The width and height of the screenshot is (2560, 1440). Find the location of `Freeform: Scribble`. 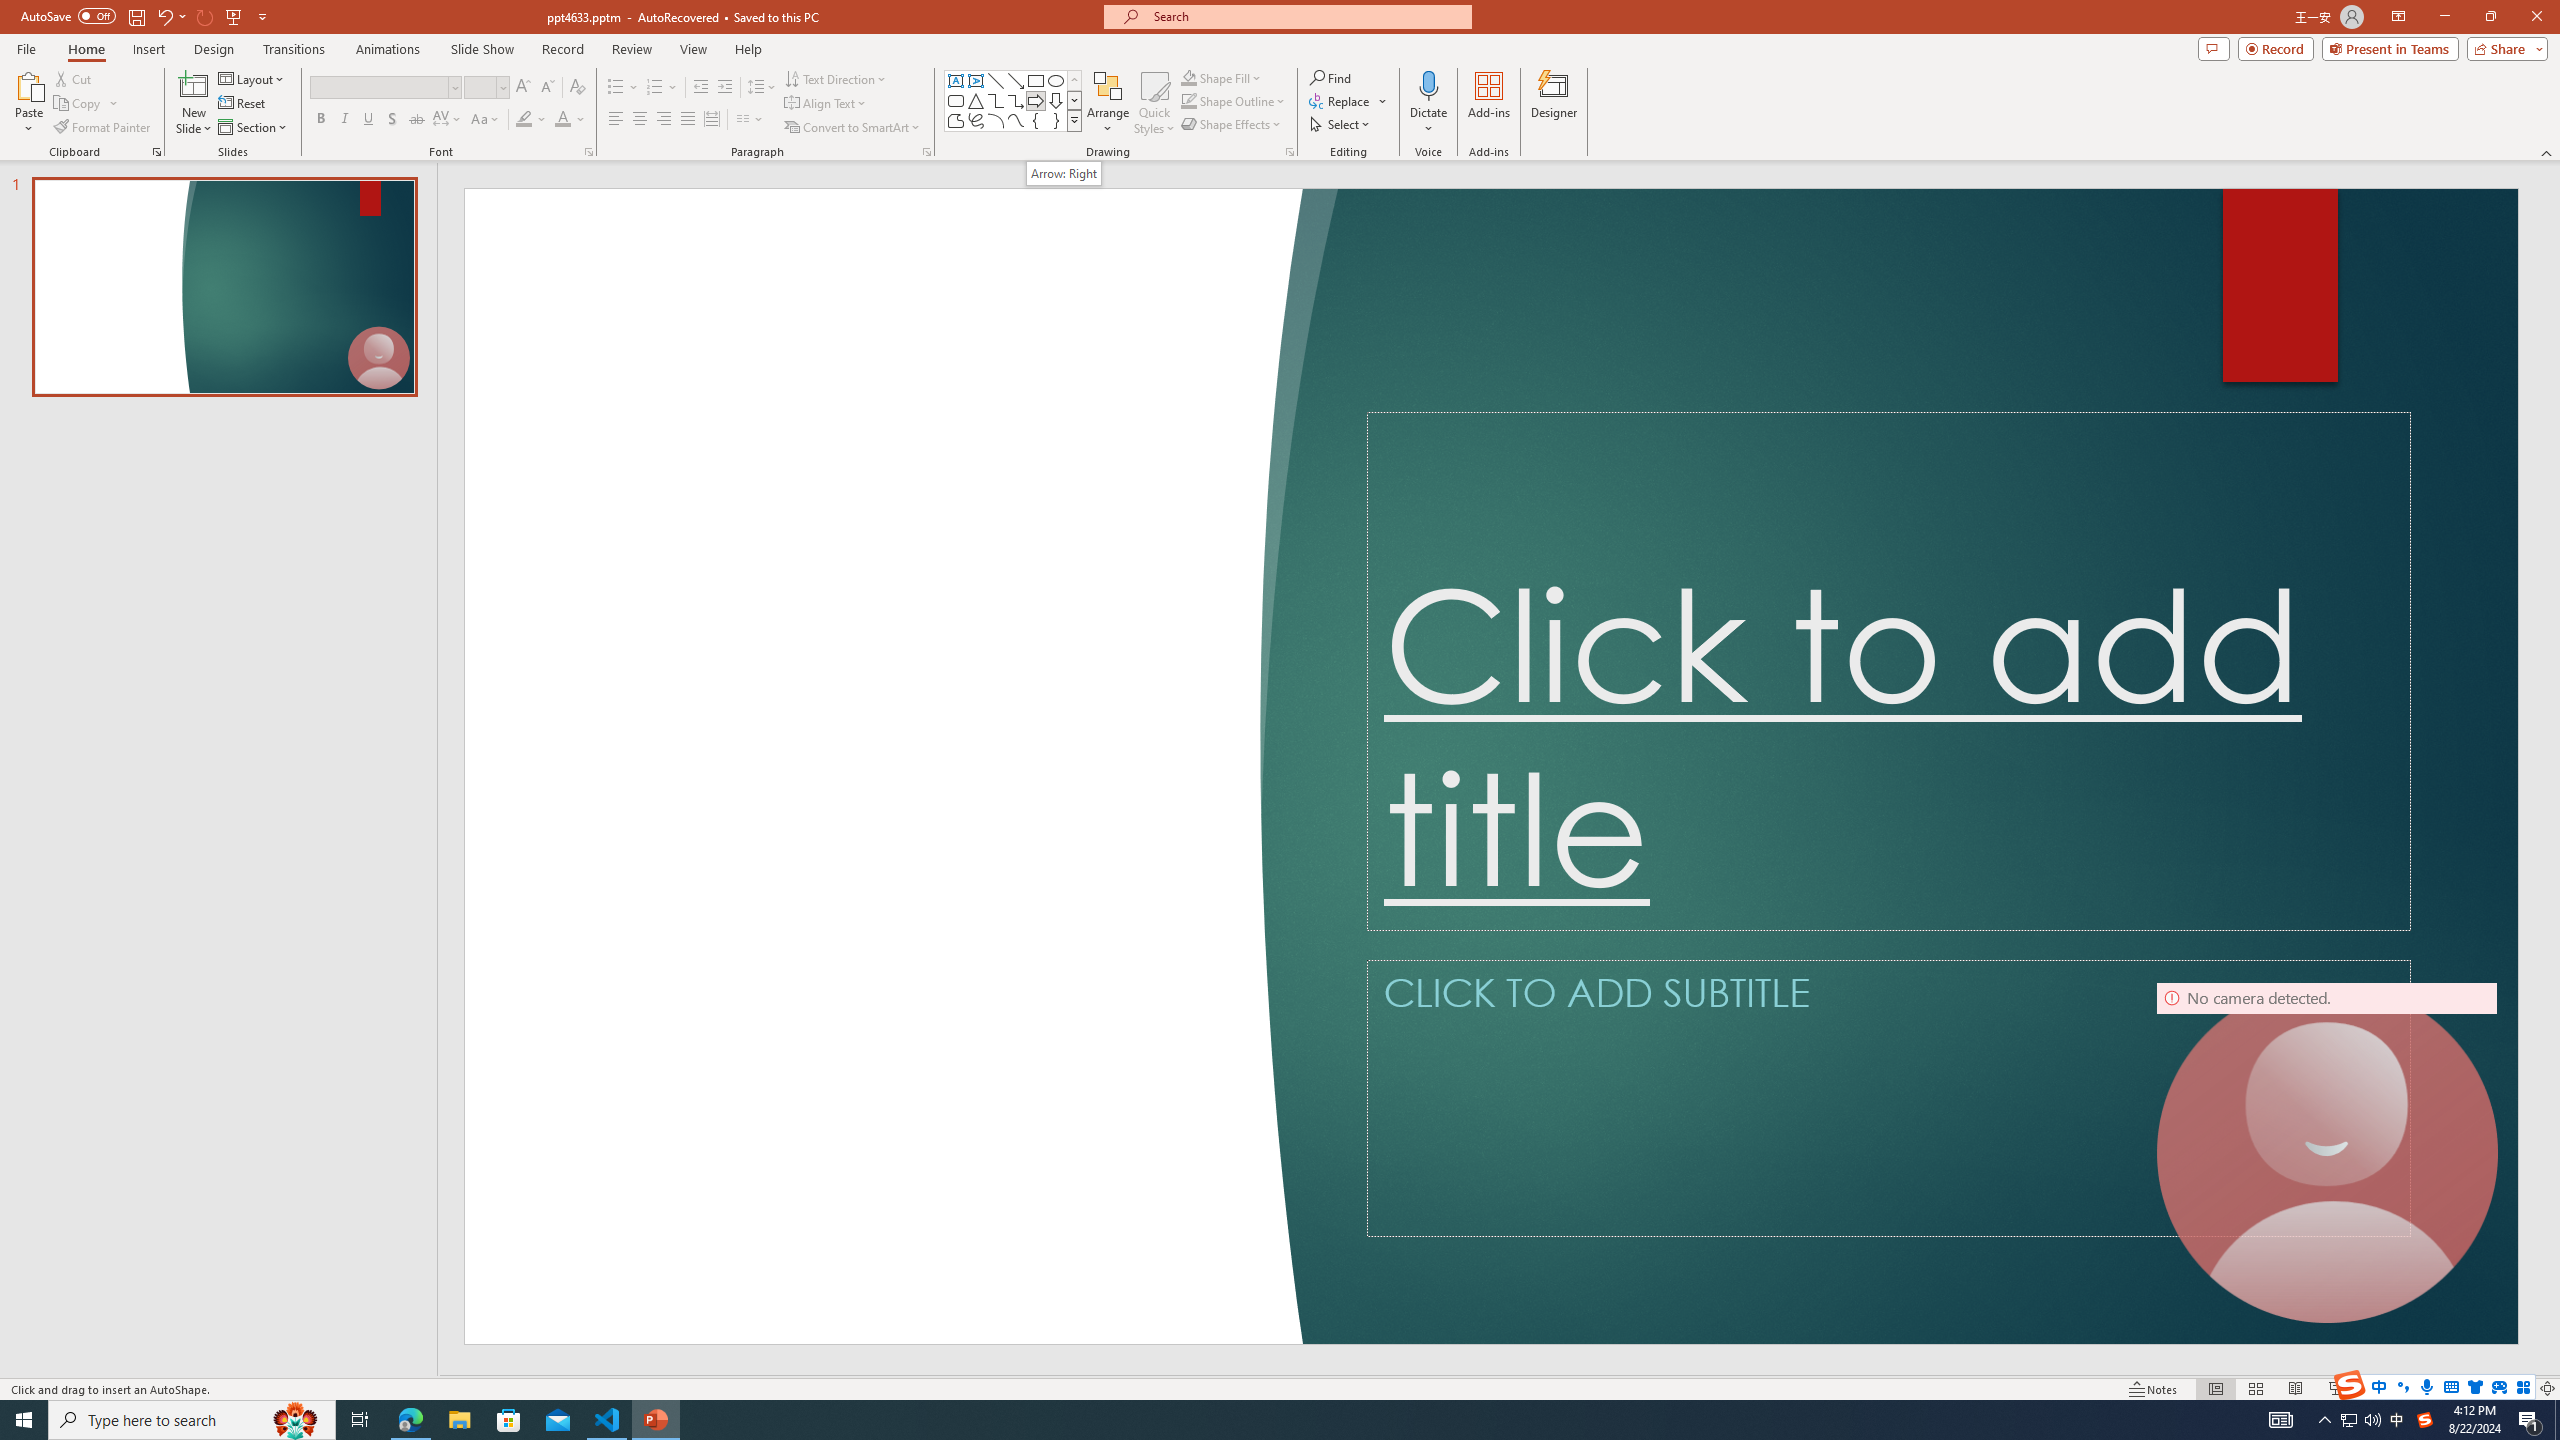

Freeform: Scribble is located at coordinates (975, 120).